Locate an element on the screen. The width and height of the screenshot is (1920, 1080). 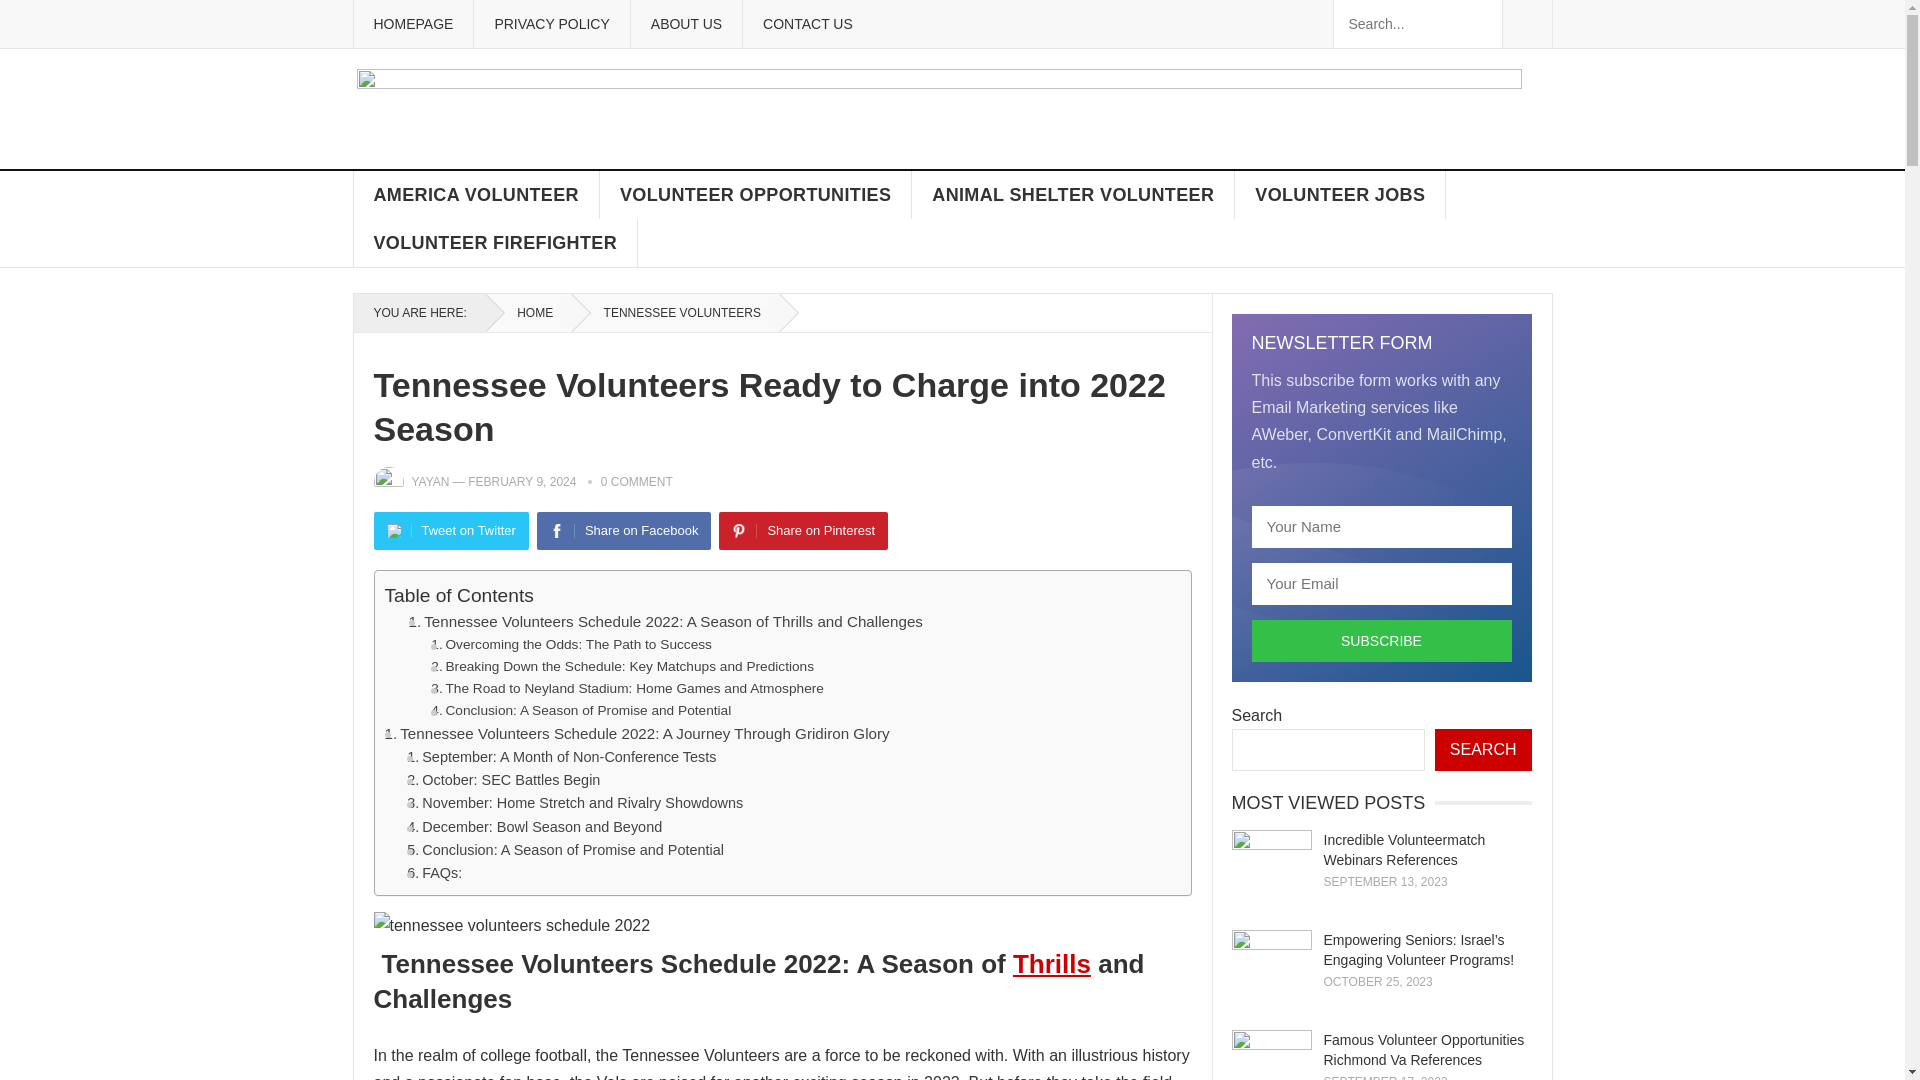
0 COMMENT is located at coordinates (636, 482).